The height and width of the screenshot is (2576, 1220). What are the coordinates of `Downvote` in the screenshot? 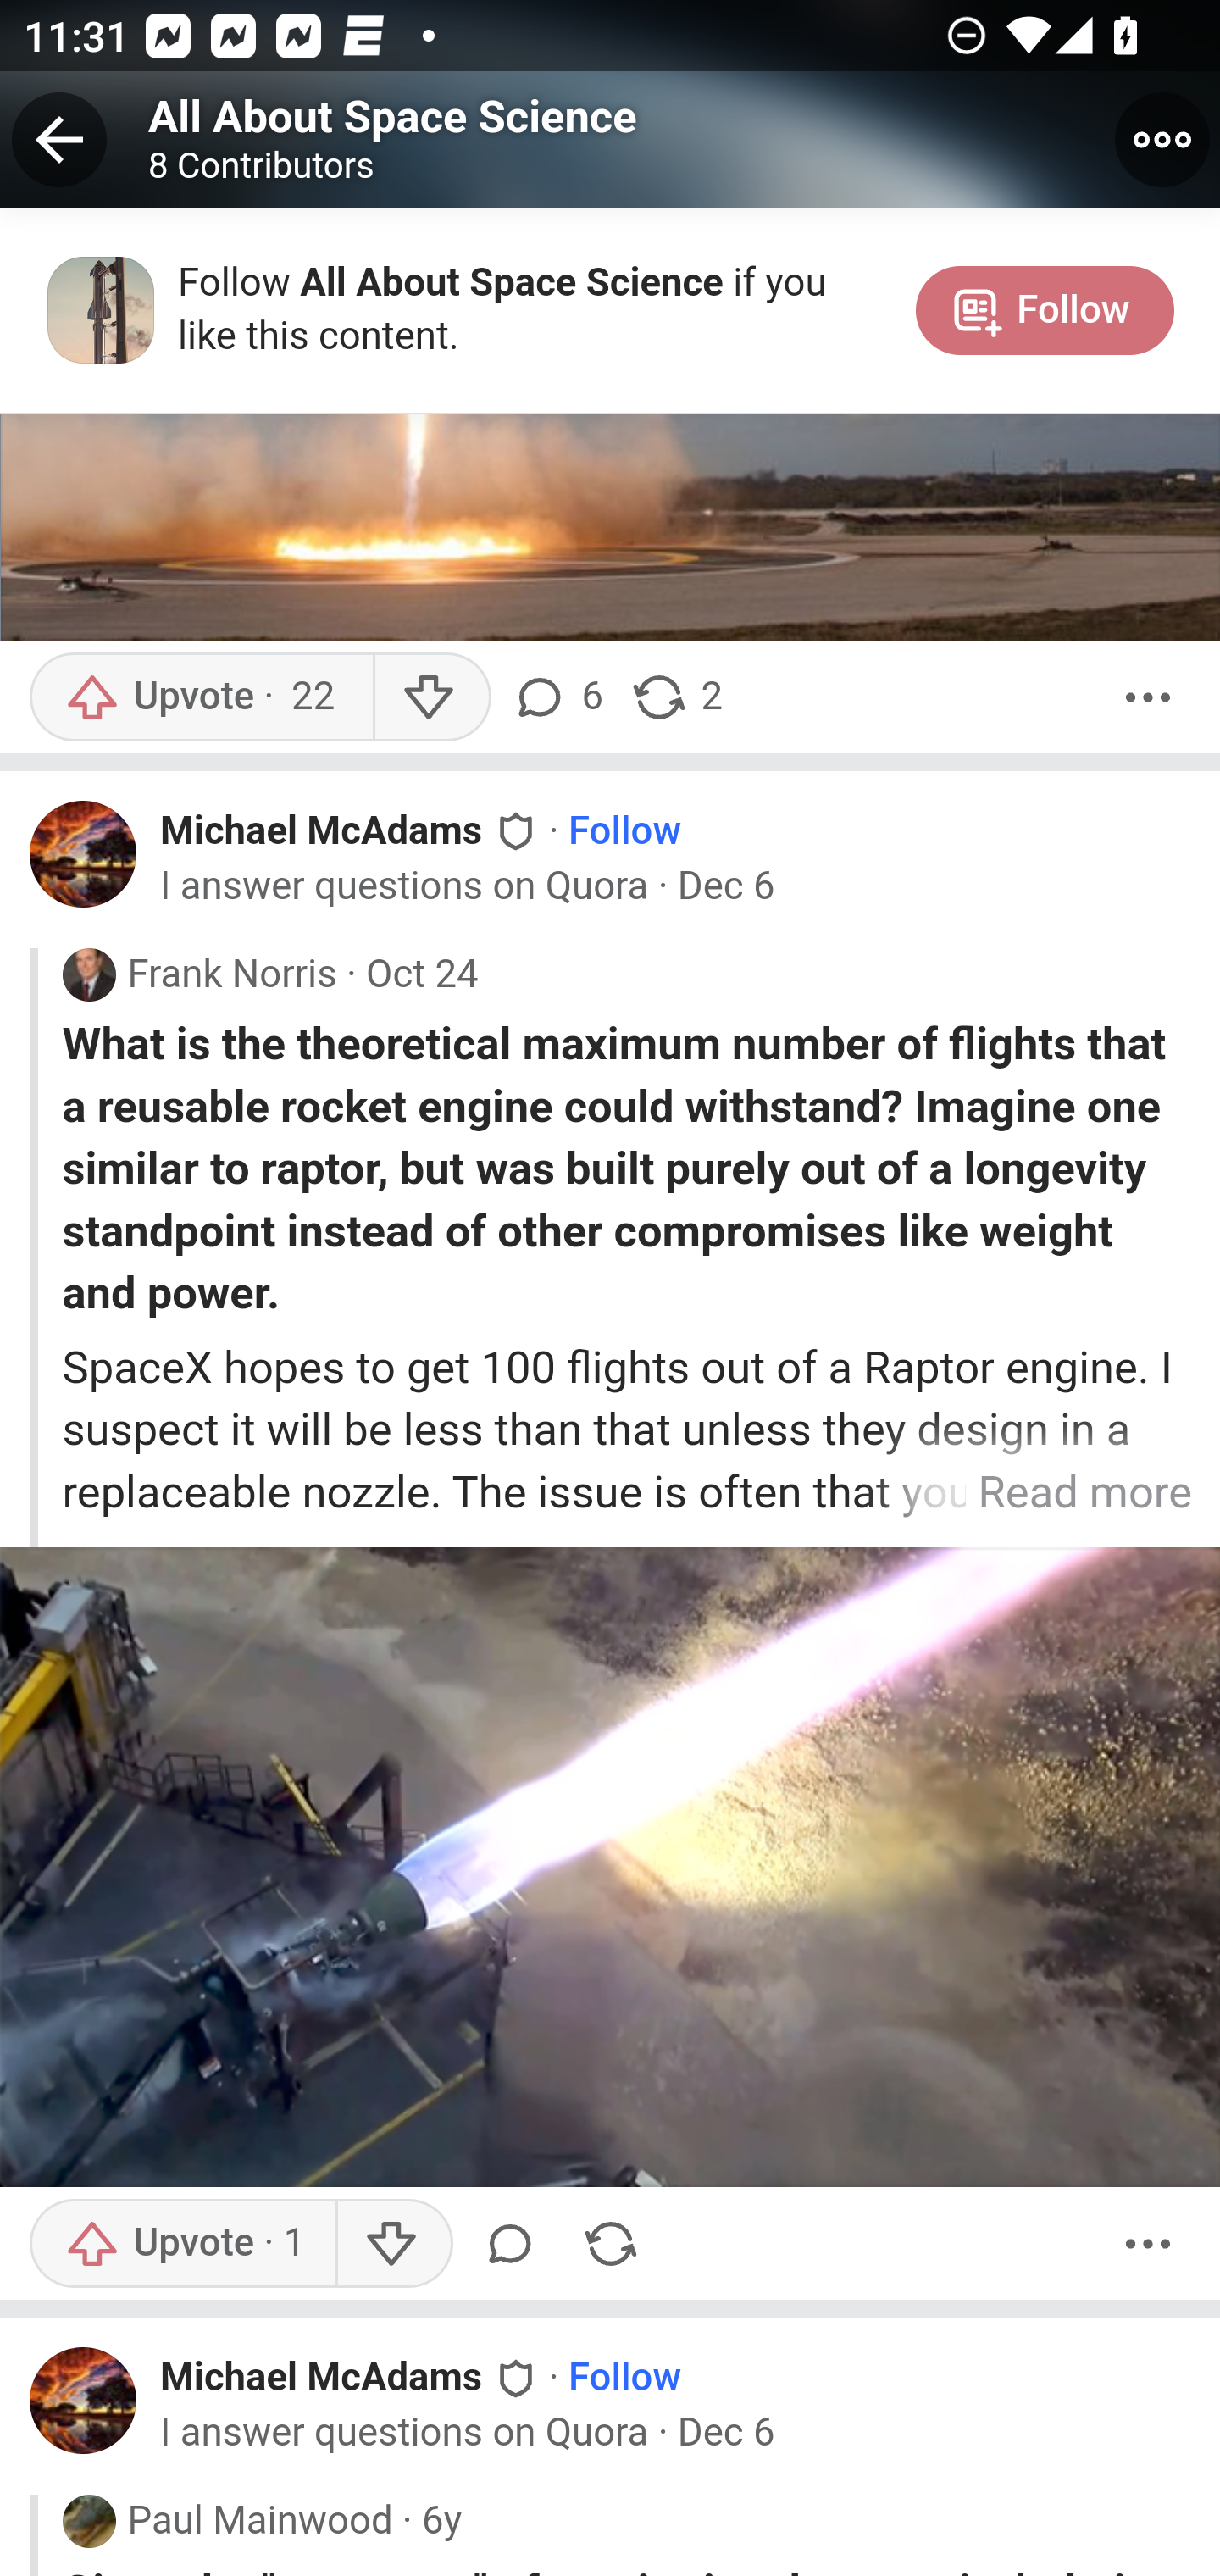 It's located at (391, 2244).